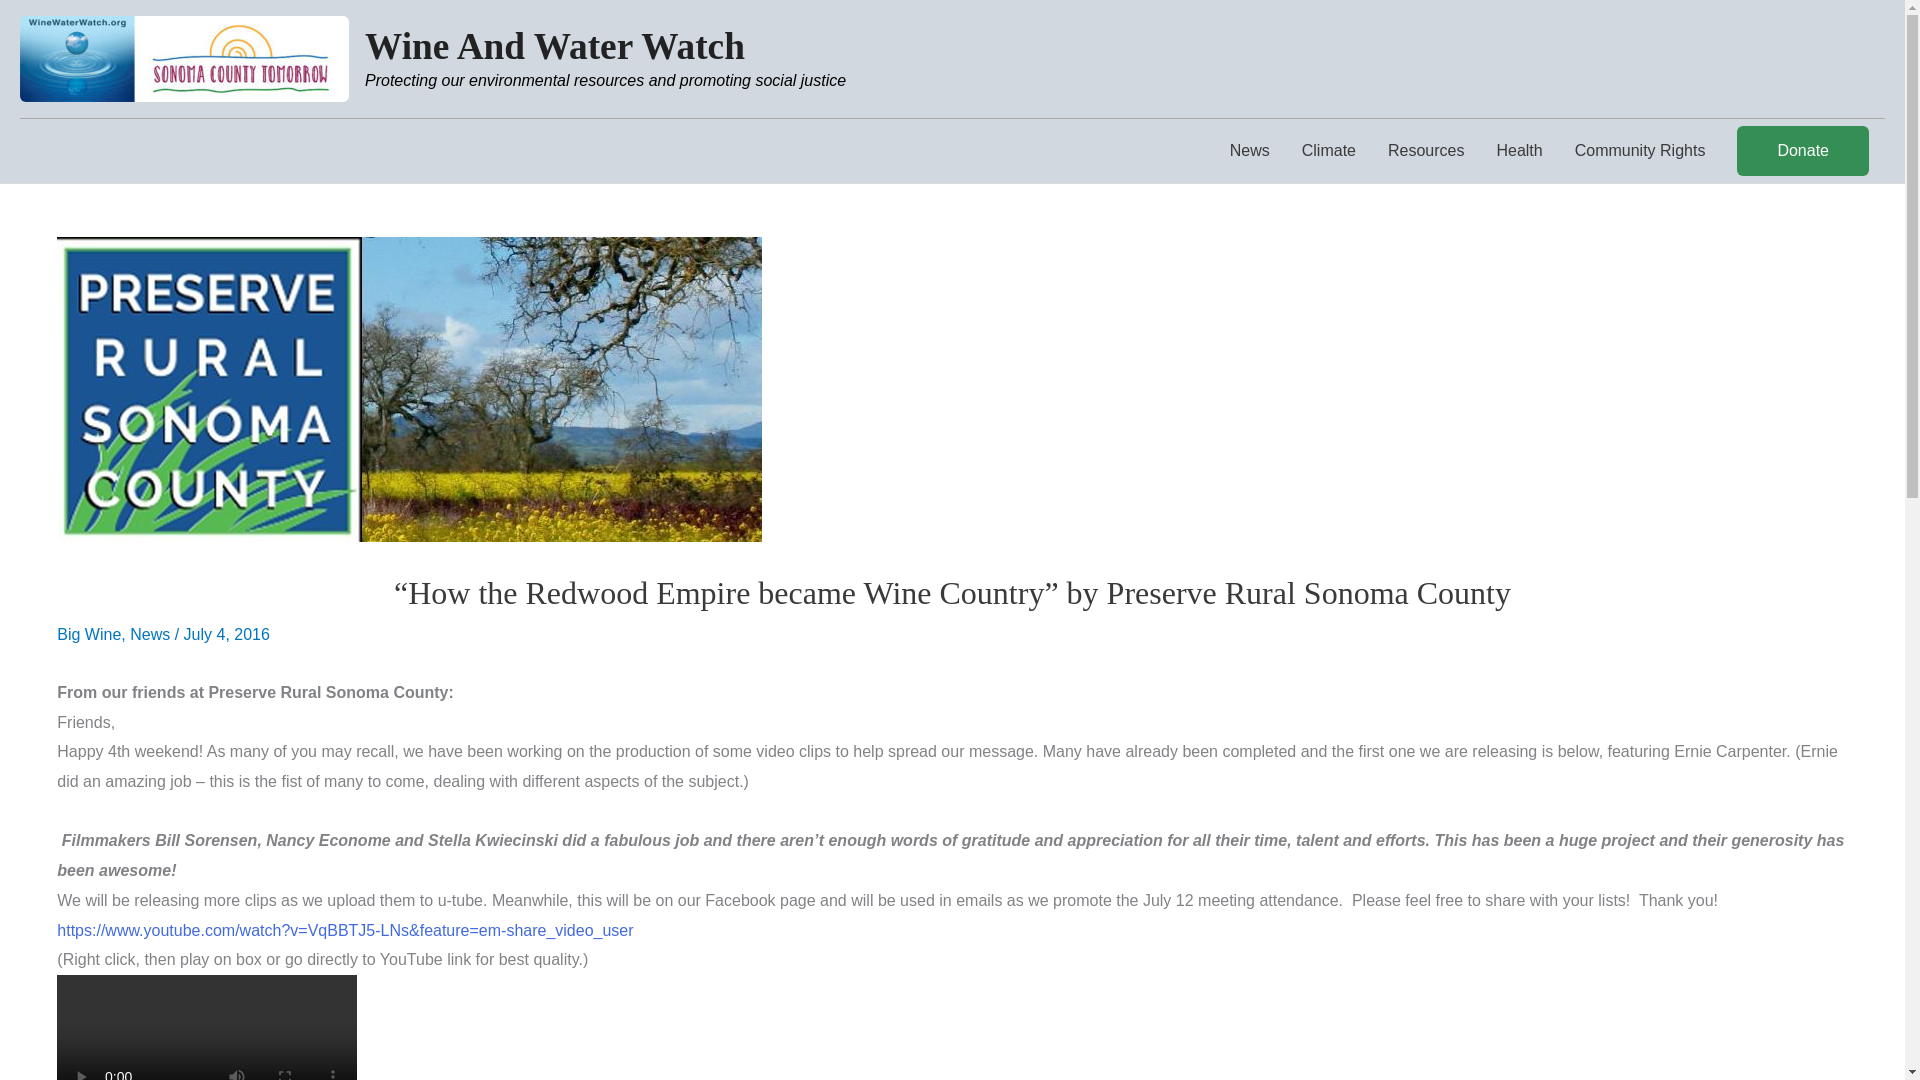  I want to click on Wine And Water Watch, so click(554, 46).